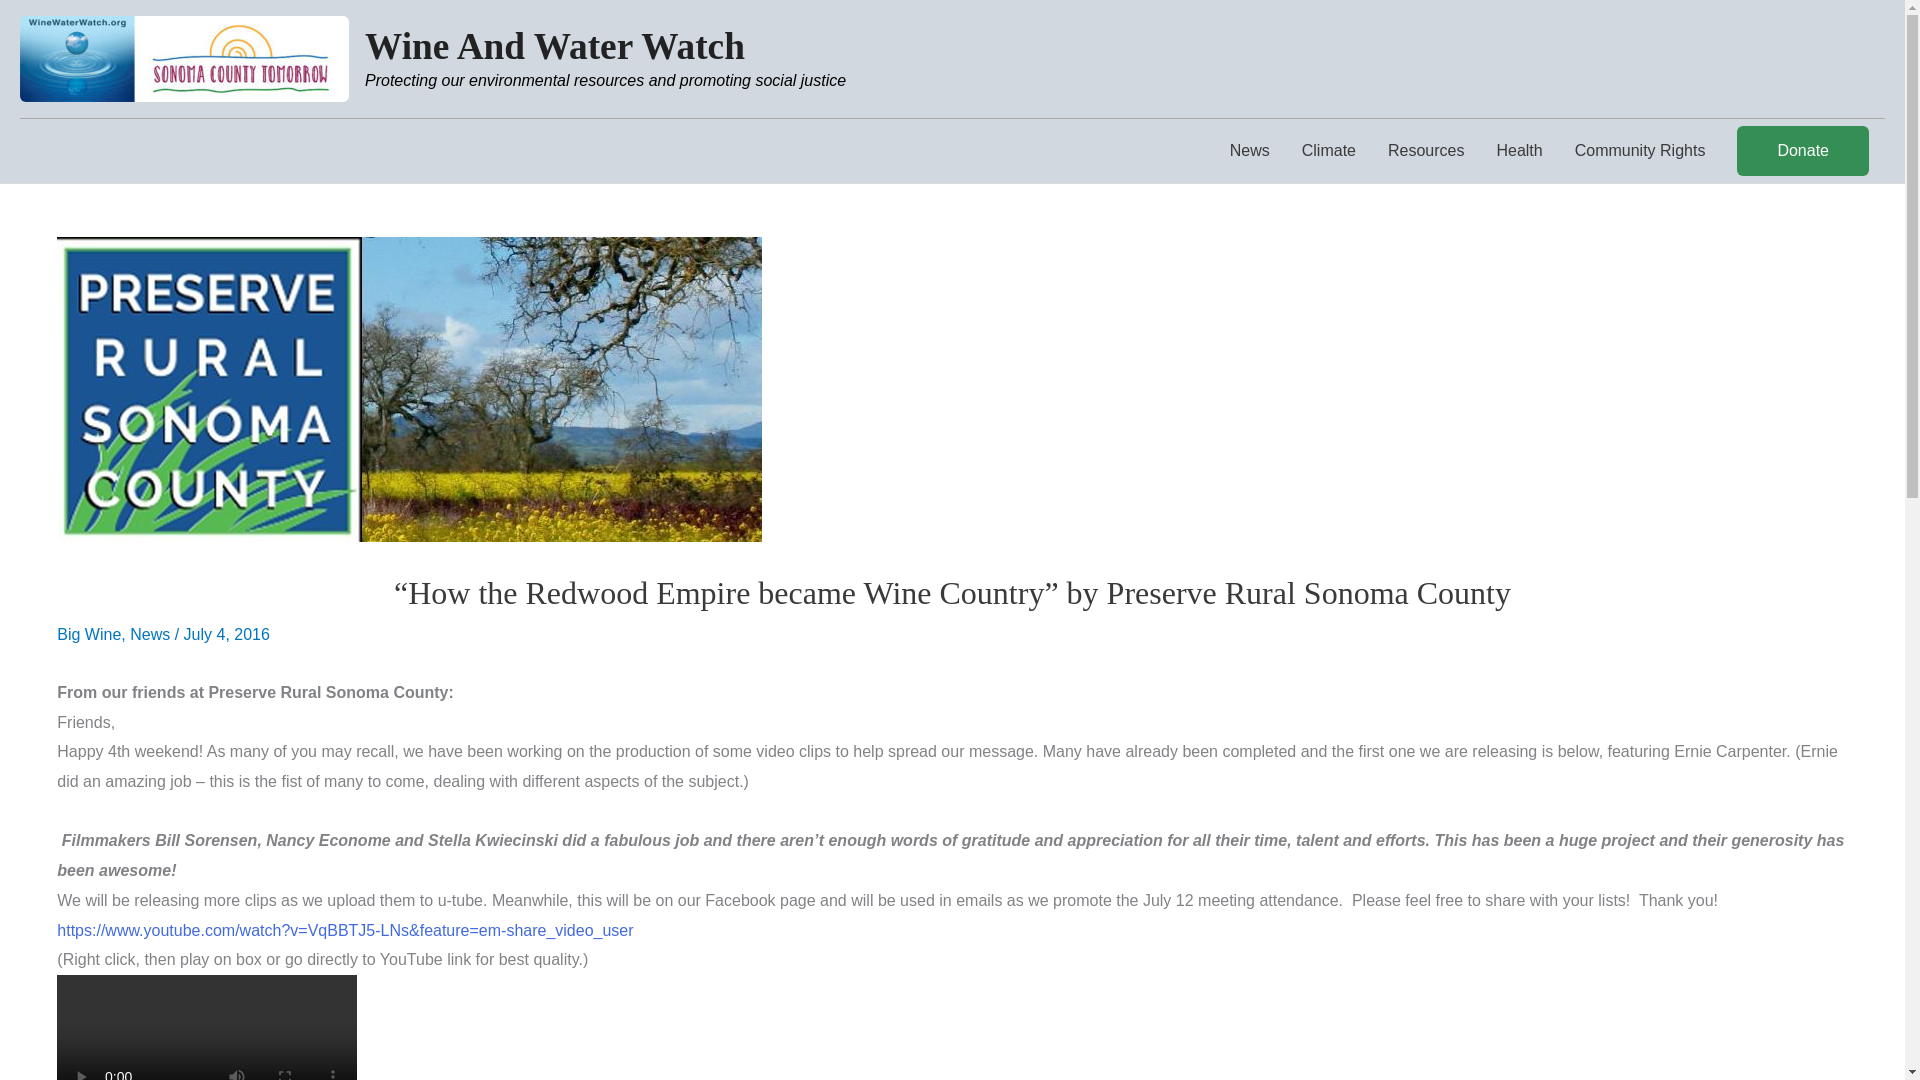  I want to click on Wine And Water Watch, so click(554, 46).